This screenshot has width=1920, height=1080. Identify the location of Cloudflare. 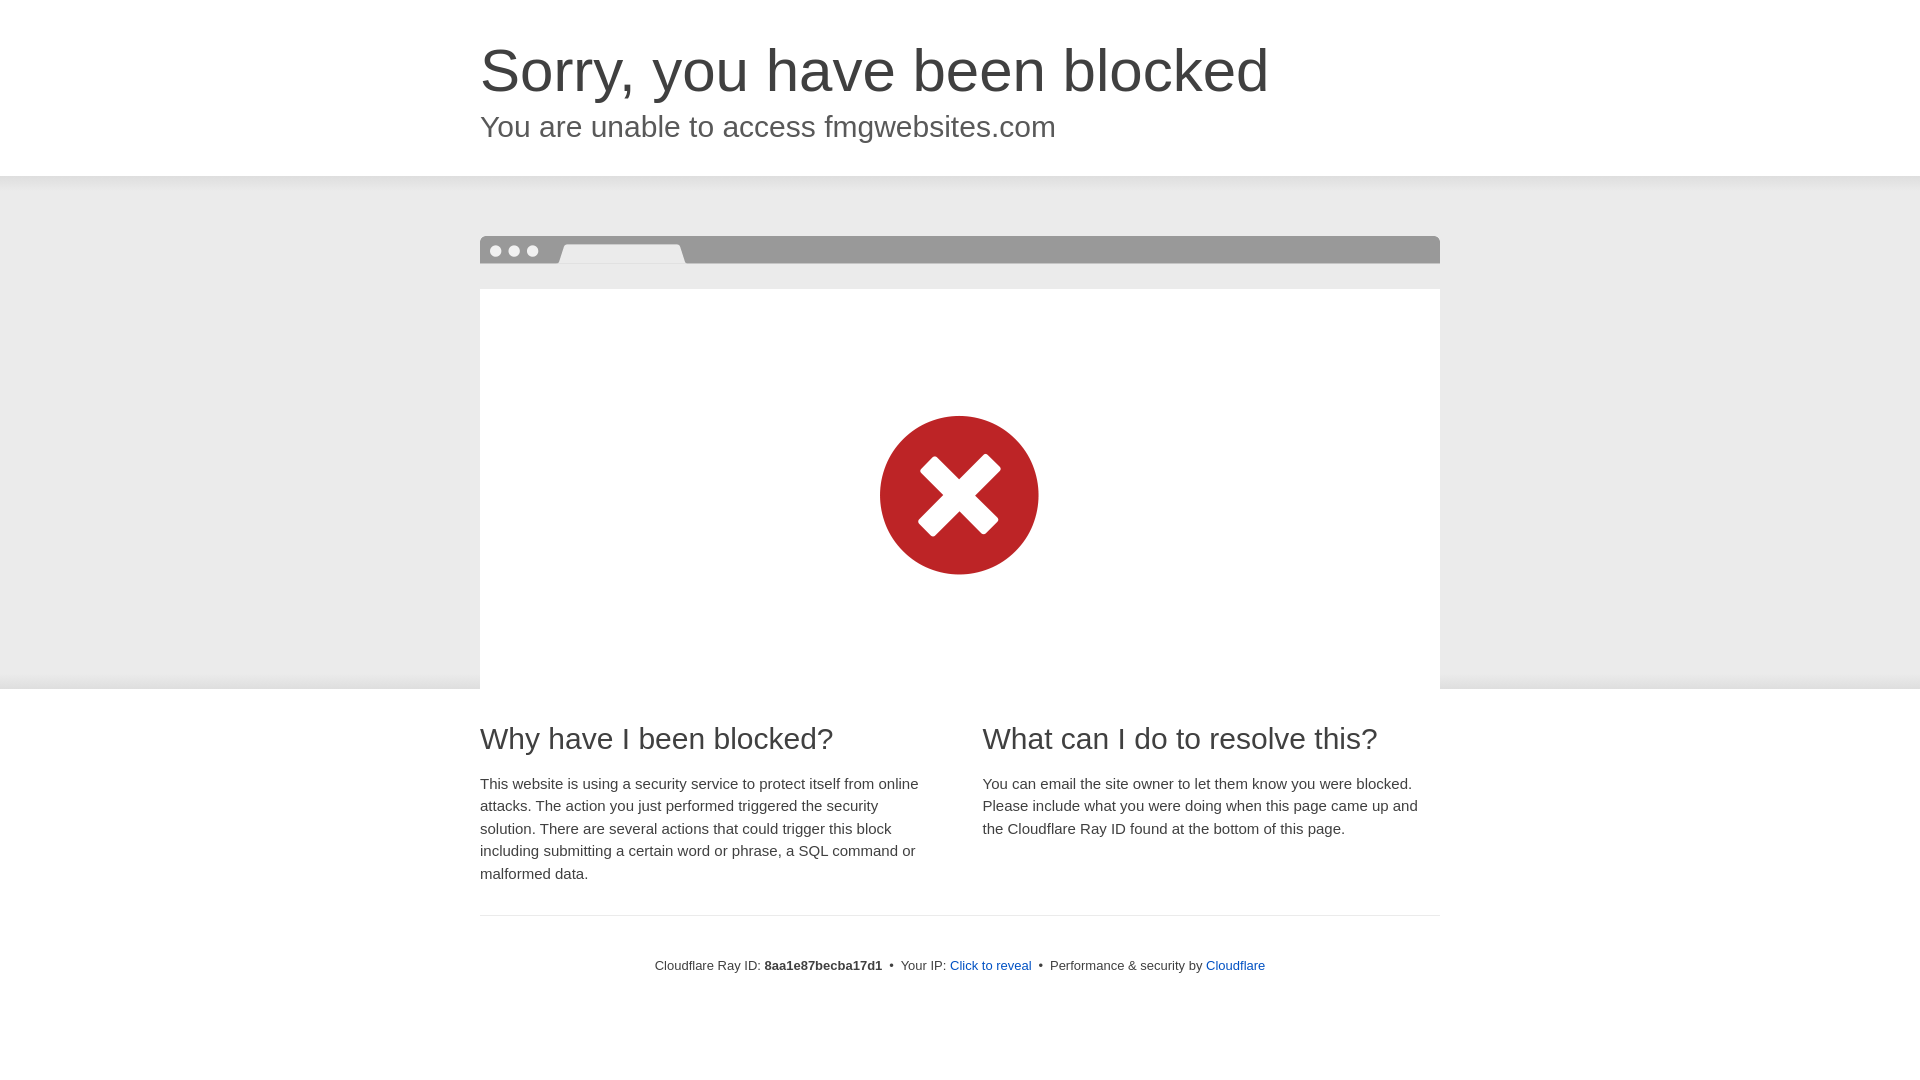
(1235, 965).